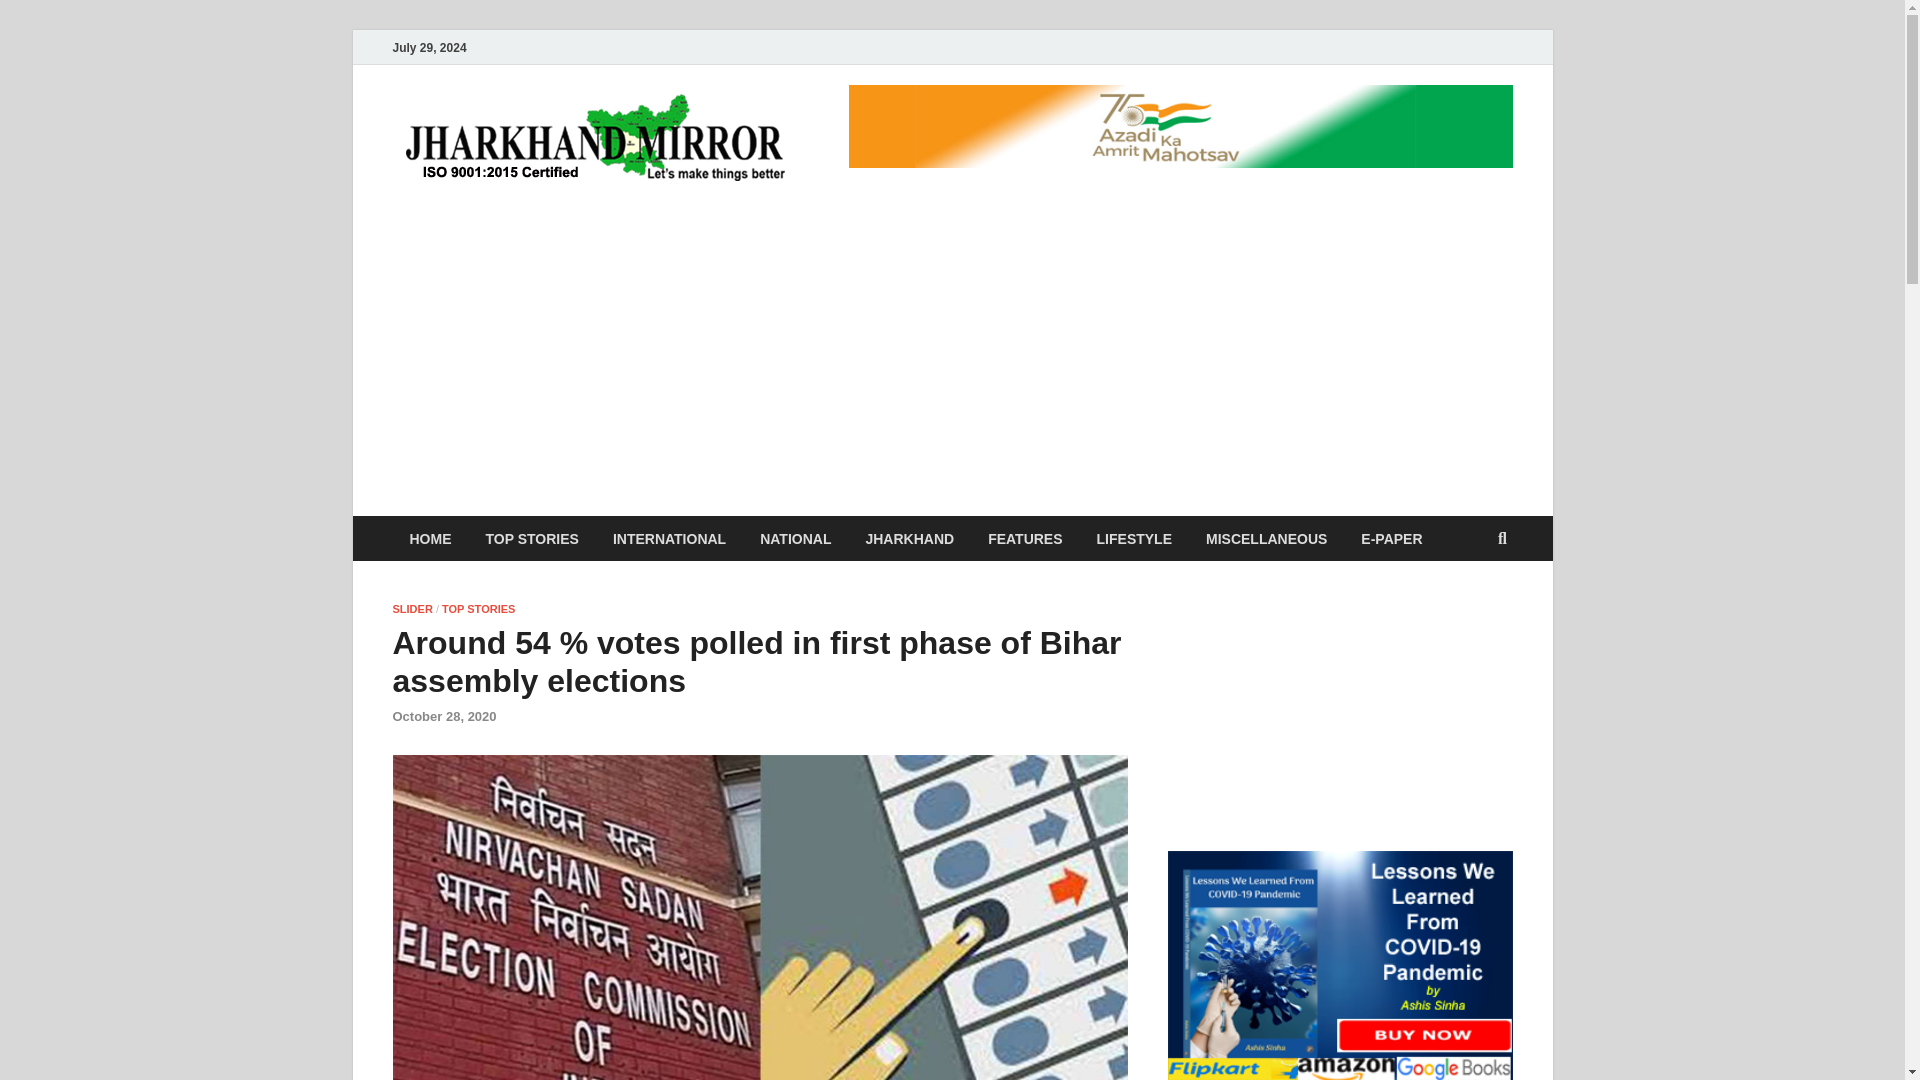 The height and width of the screenshot is (1080, 1920). What do you see at coordinates (412, 608) in the screenshot?
I see `SLIDER` at bounding box center [412, 608].